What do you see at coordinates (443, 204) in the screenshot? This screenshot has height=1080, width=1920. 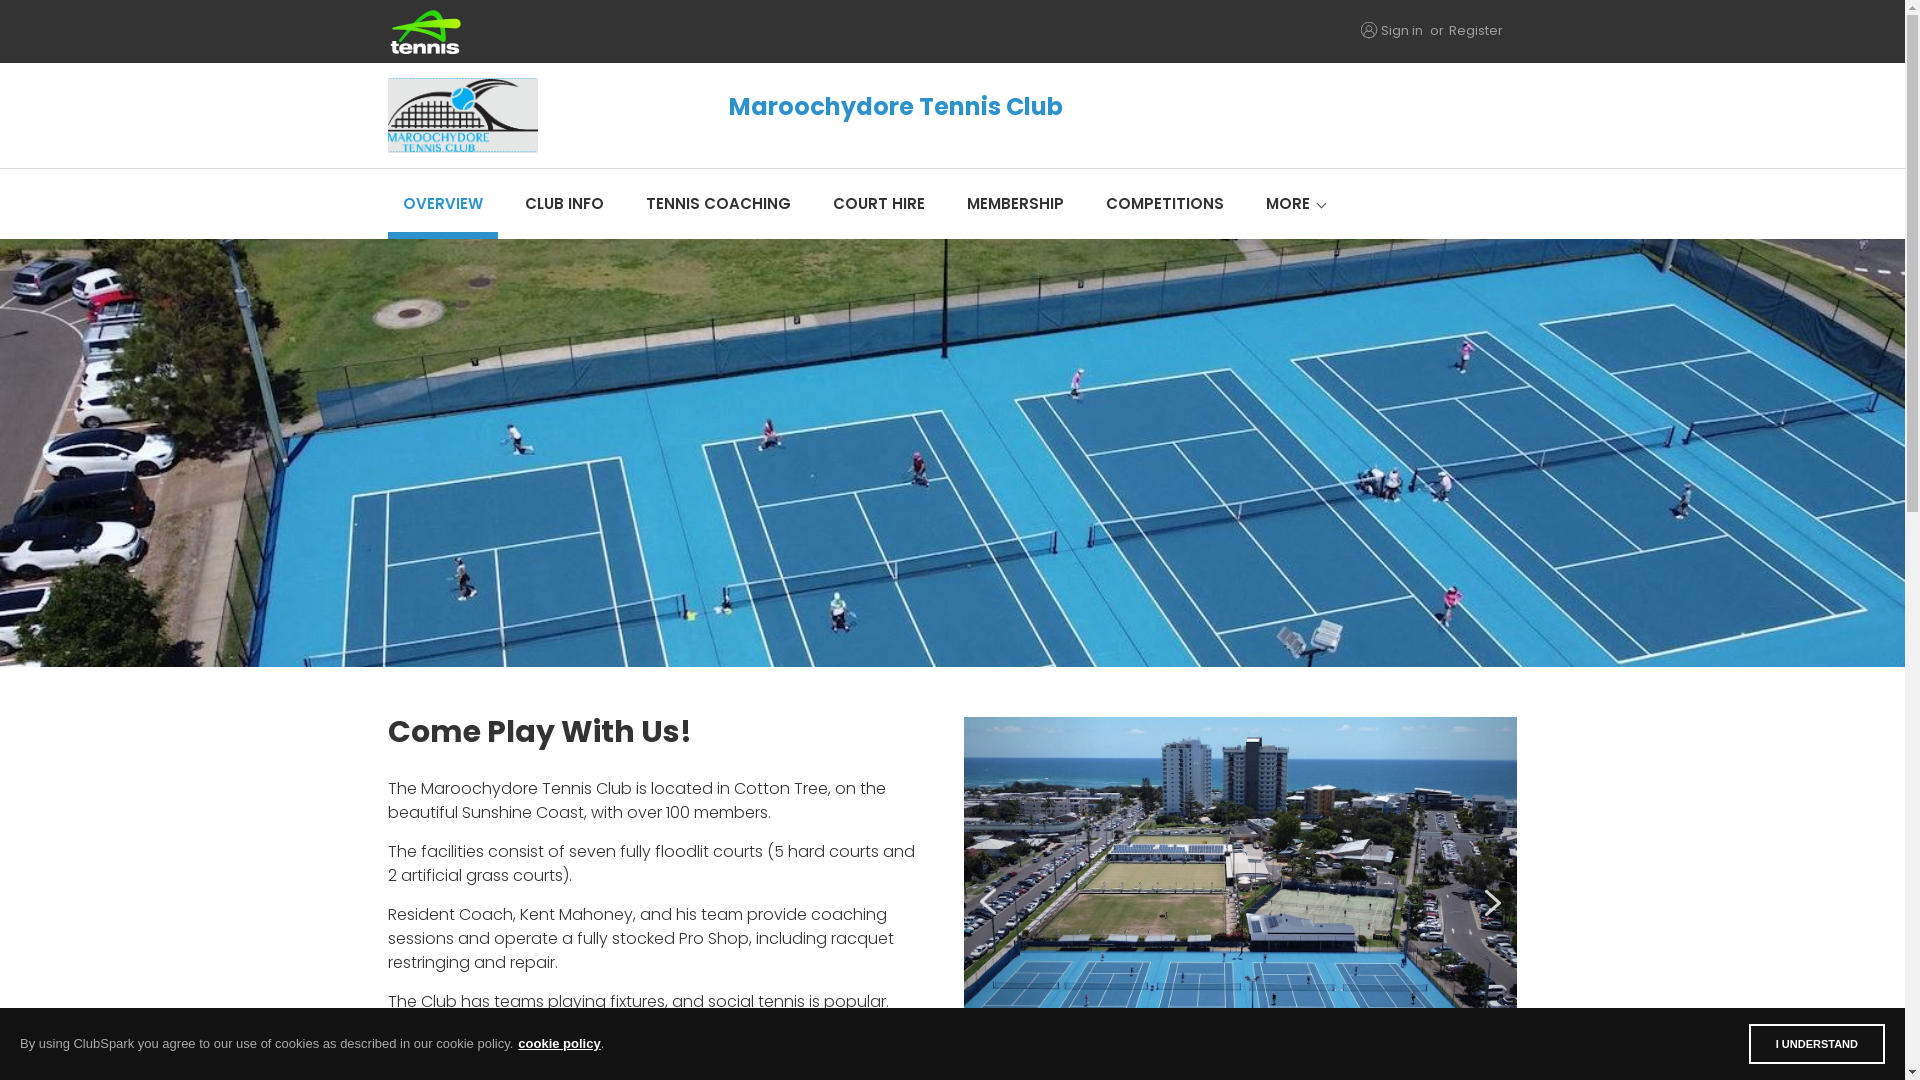 I see `OVERVIEW` at bounding box center [443, 204].